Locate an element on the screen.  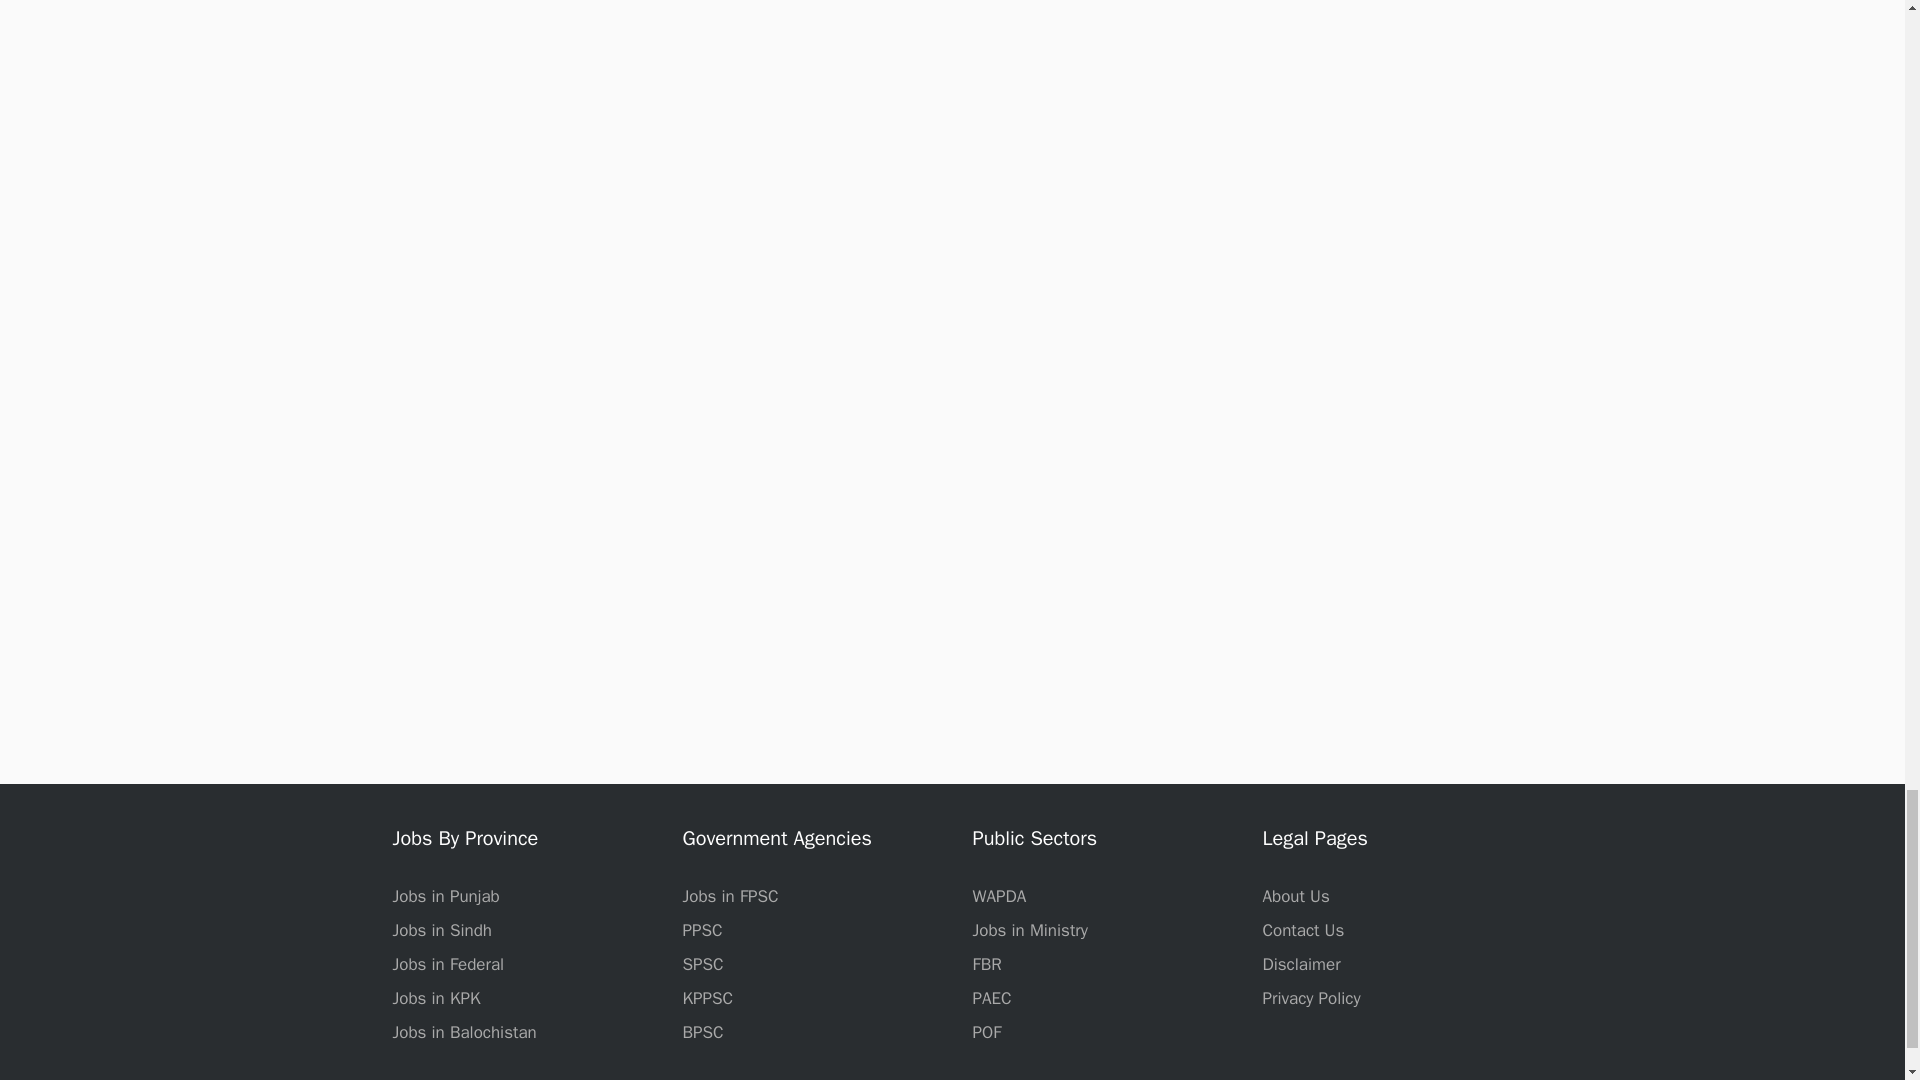
Jobs in Sindh is located at coordinates (441, 930).